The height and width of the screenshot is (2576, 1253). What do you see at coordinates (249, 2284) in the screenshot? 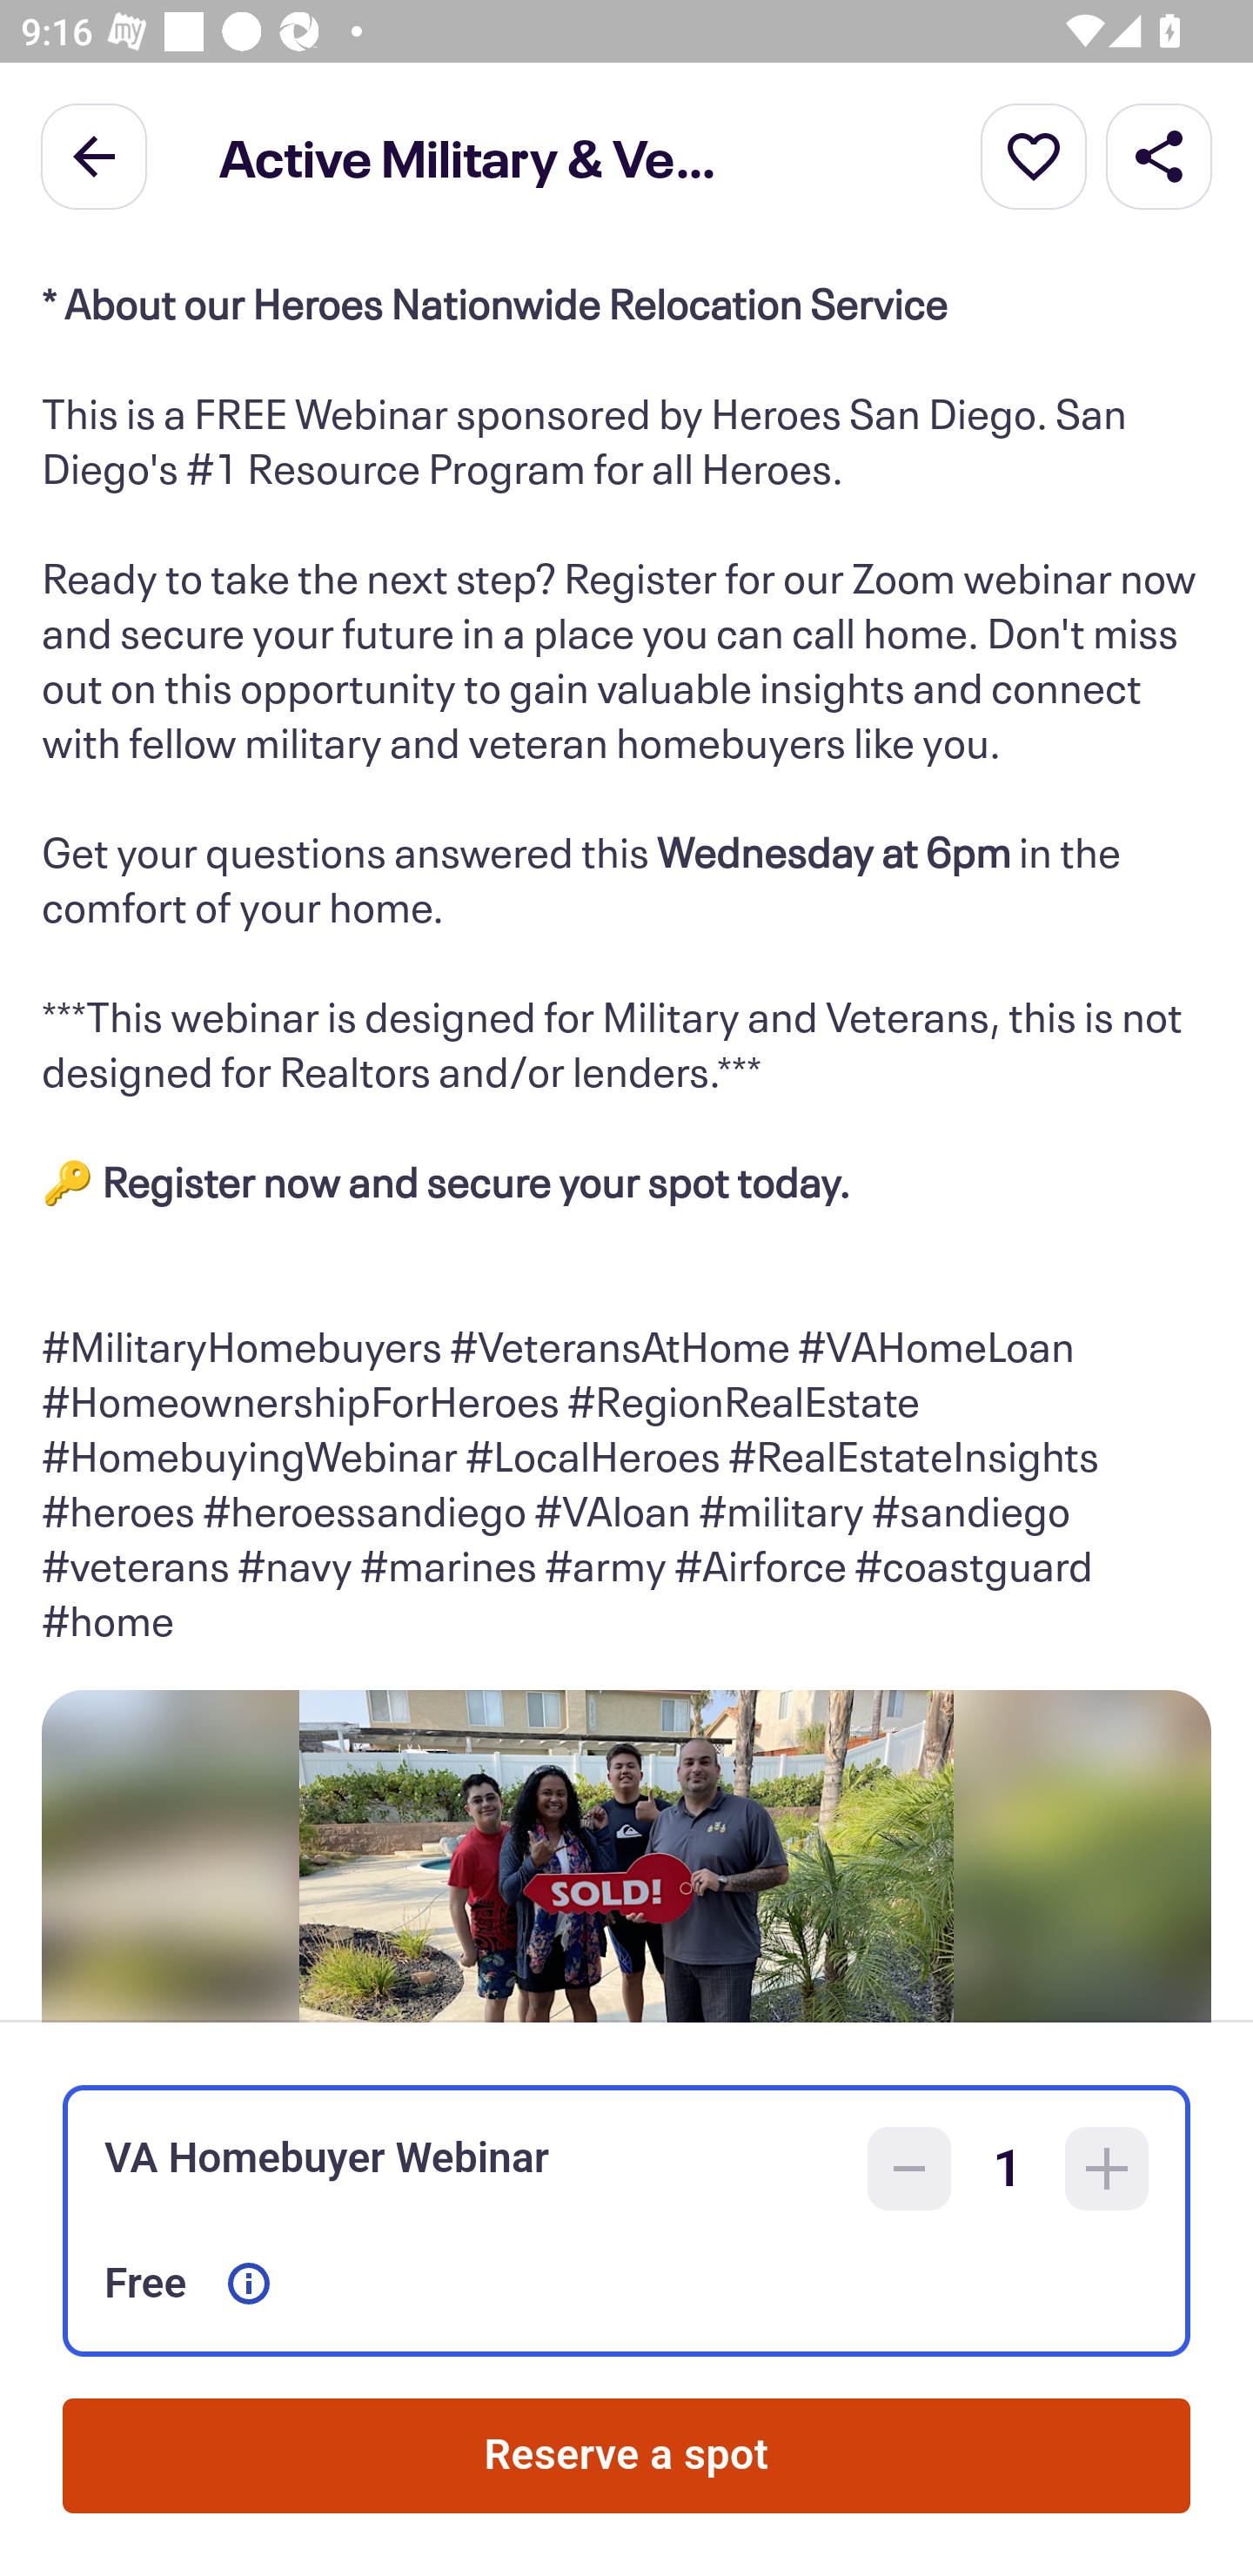
I see `Show more information` at bounding box center [249, 2284].